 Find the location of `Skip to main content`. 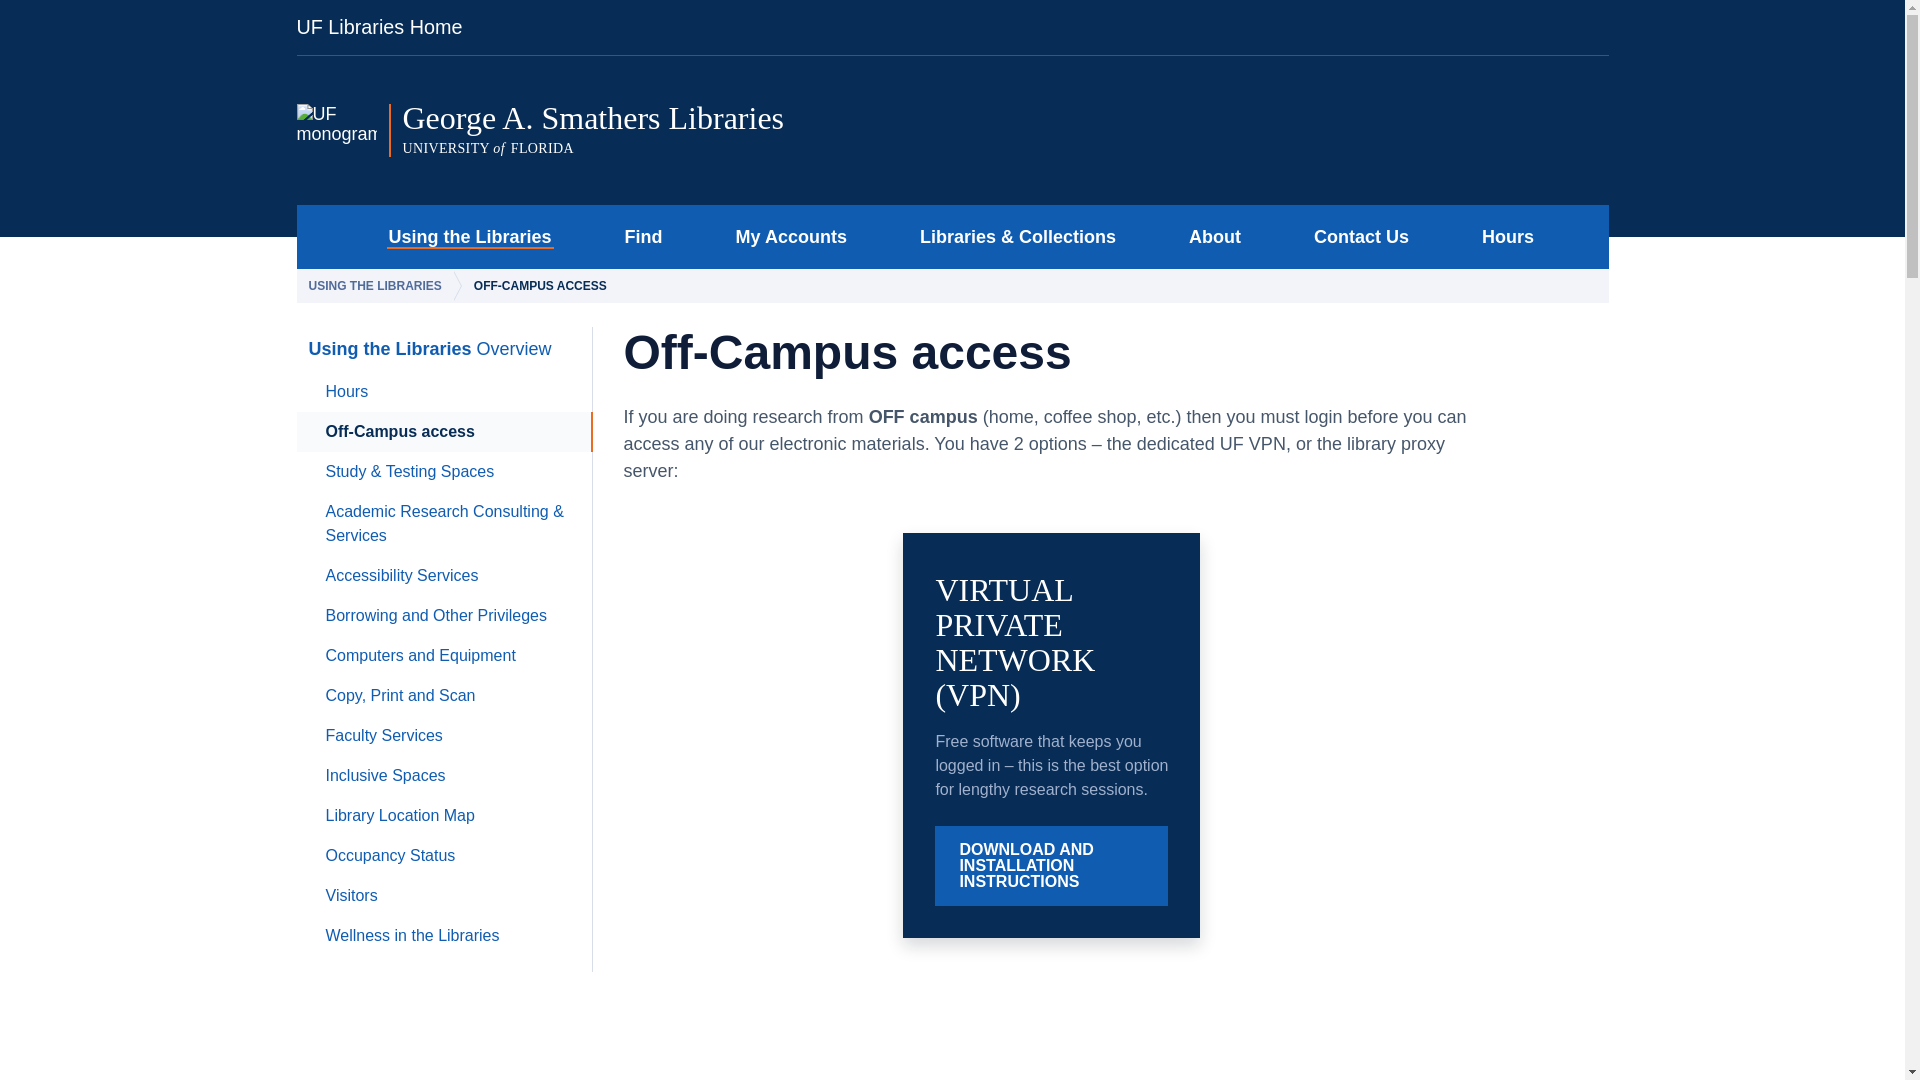

Skip to main content is located at coordinates (679, 130).